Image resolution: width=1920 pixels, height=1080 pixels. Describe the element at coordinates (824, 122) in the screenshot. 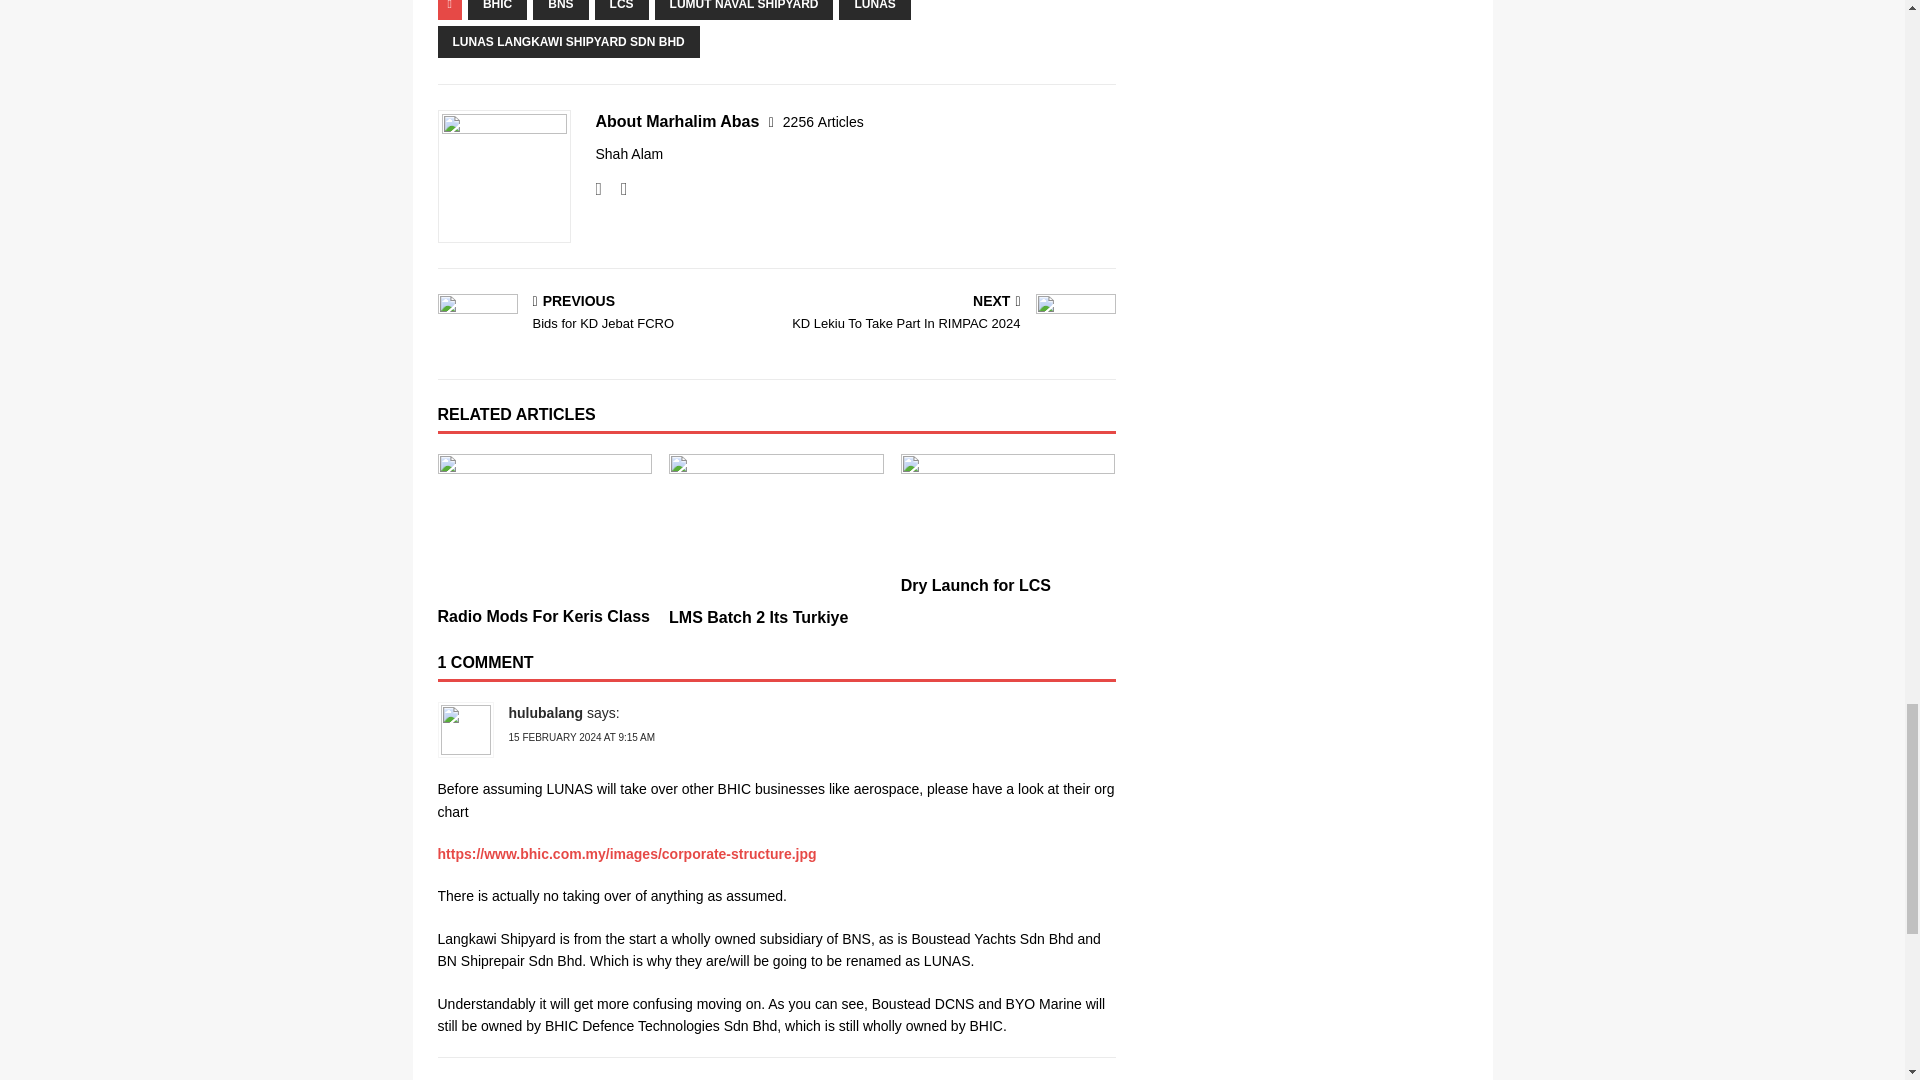

I see `2256 Articles` at that location.